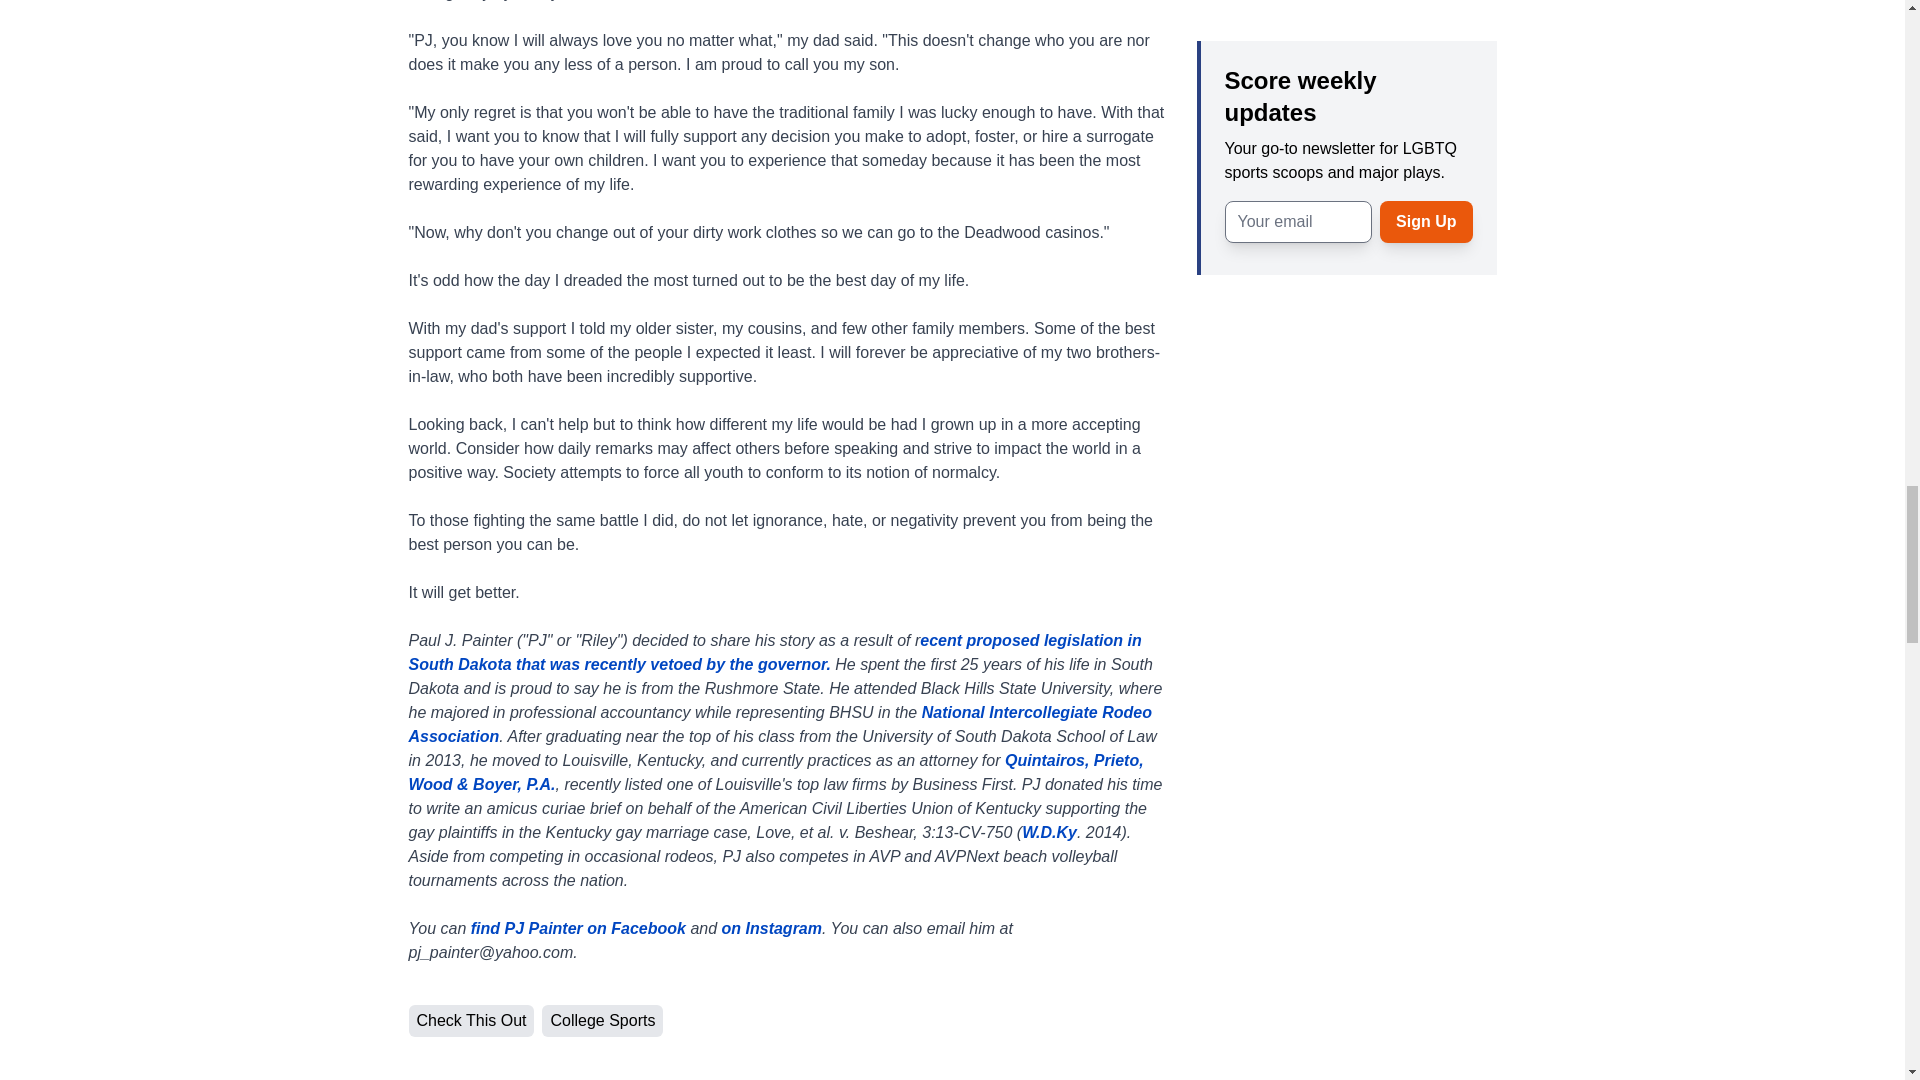 The image size is (1920, 1080). Describe the element at coordinates (778, 724) in the screenshot. I see `National Intercollegiate Rodeo Association` at that location.